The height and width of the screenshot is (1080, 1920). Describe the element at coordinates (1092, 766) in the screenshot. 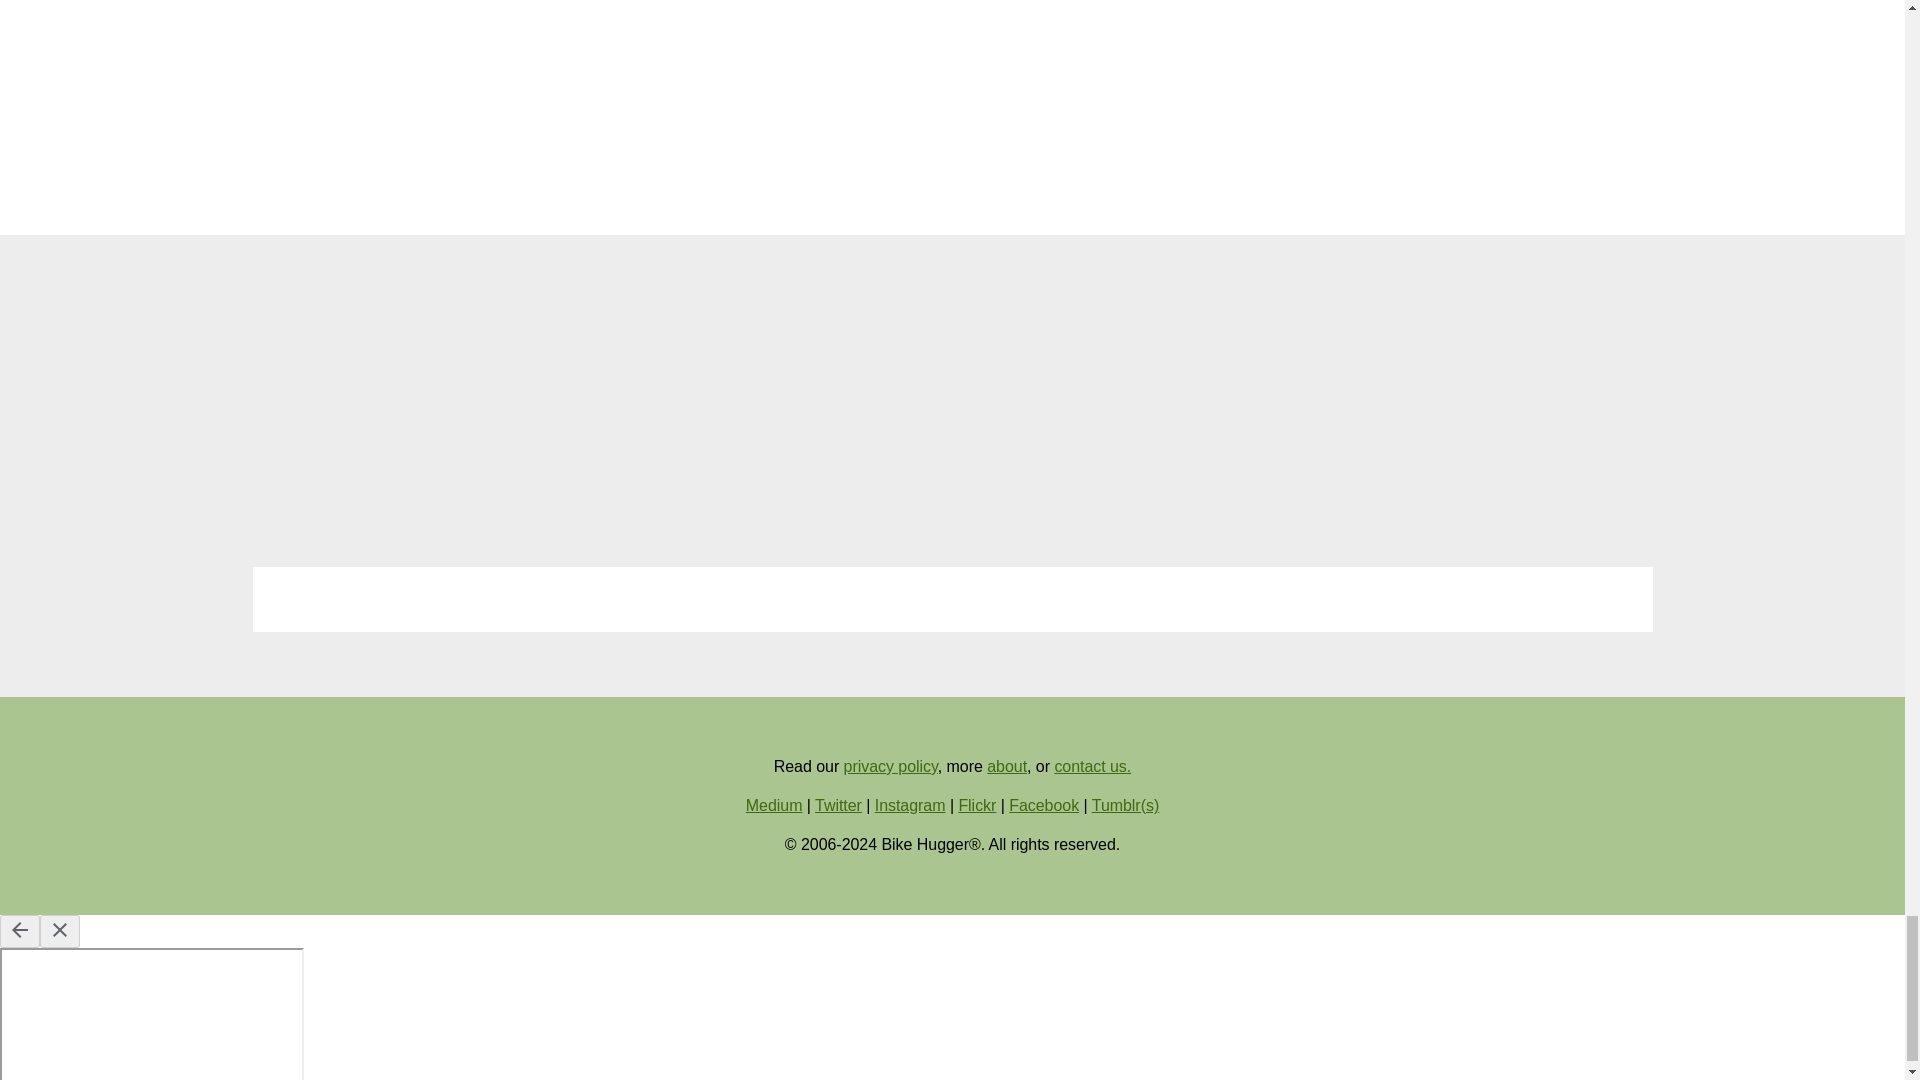

I see `contact us.` at that location.